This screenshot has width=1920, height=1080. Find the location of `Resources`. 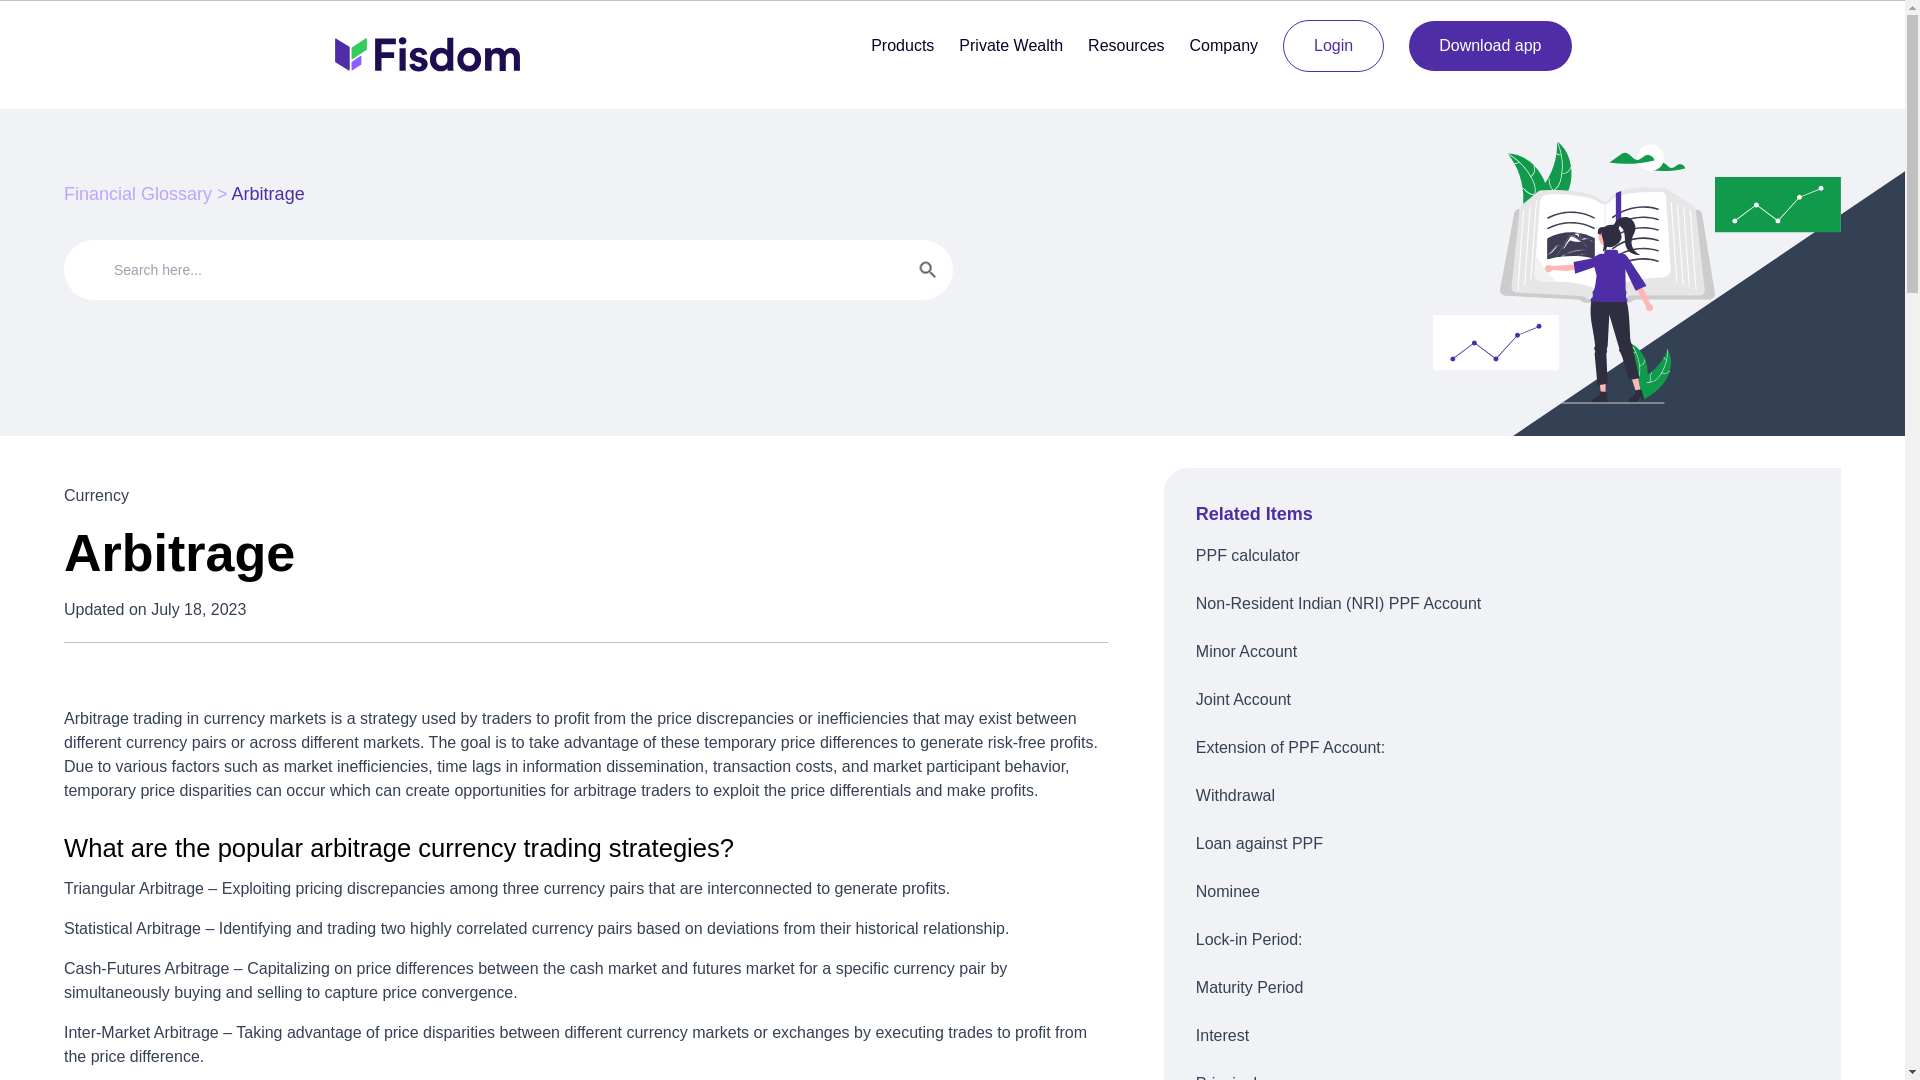

Resources is located at coordinates (1126, 45).